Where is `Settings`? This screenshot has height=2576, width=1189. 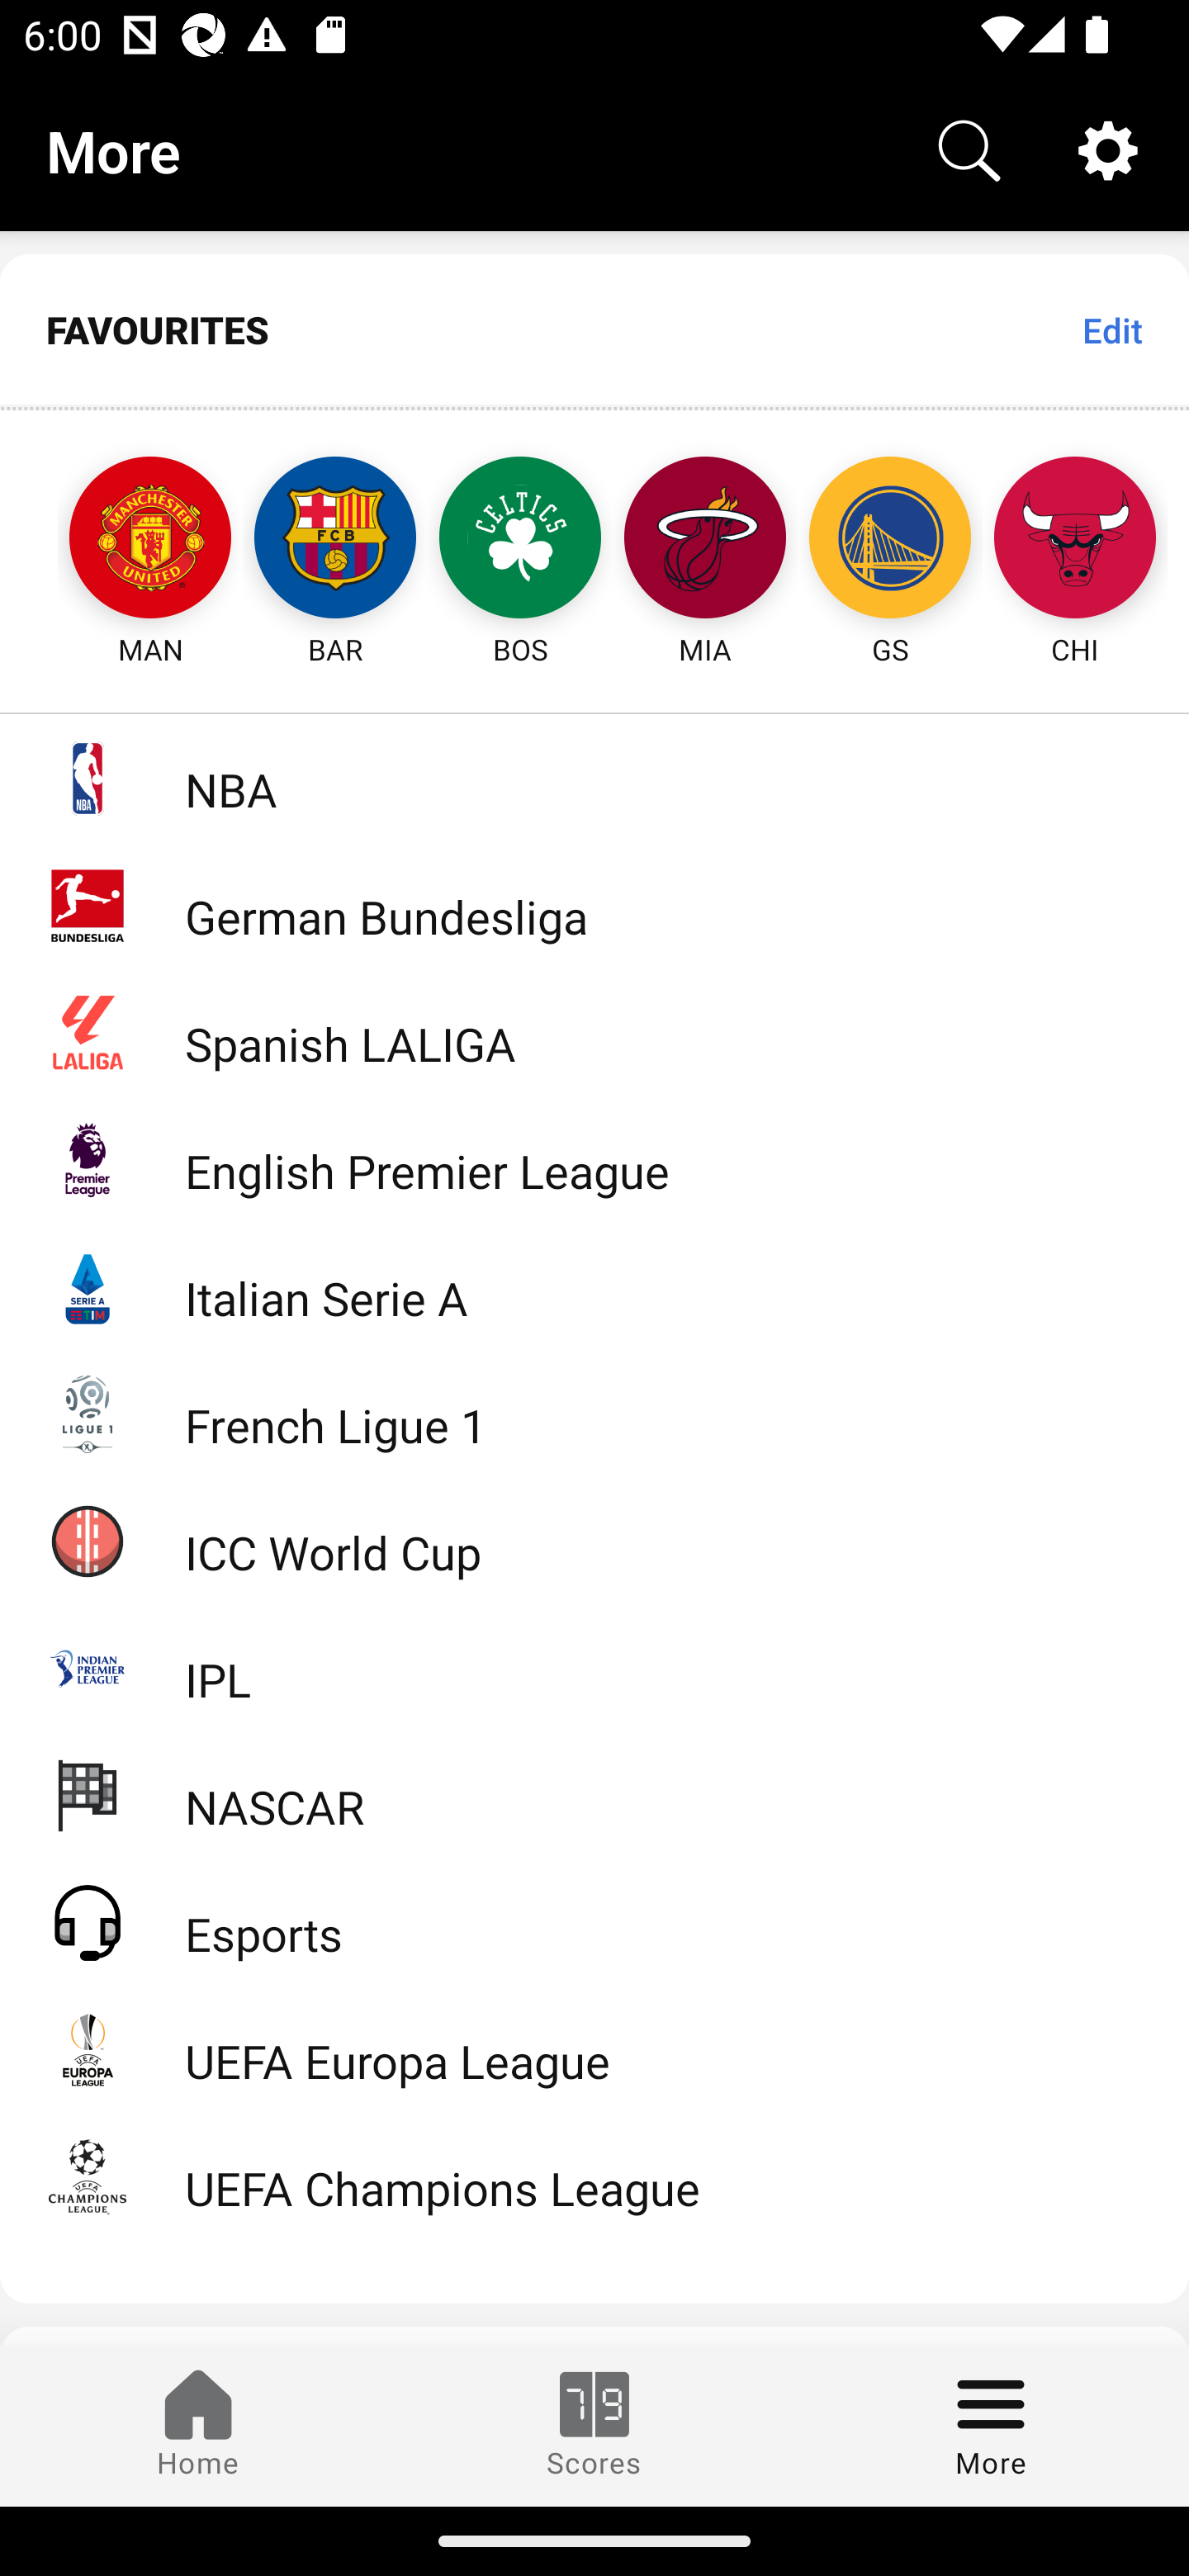
Settings is located at coordinates (1108, 149).